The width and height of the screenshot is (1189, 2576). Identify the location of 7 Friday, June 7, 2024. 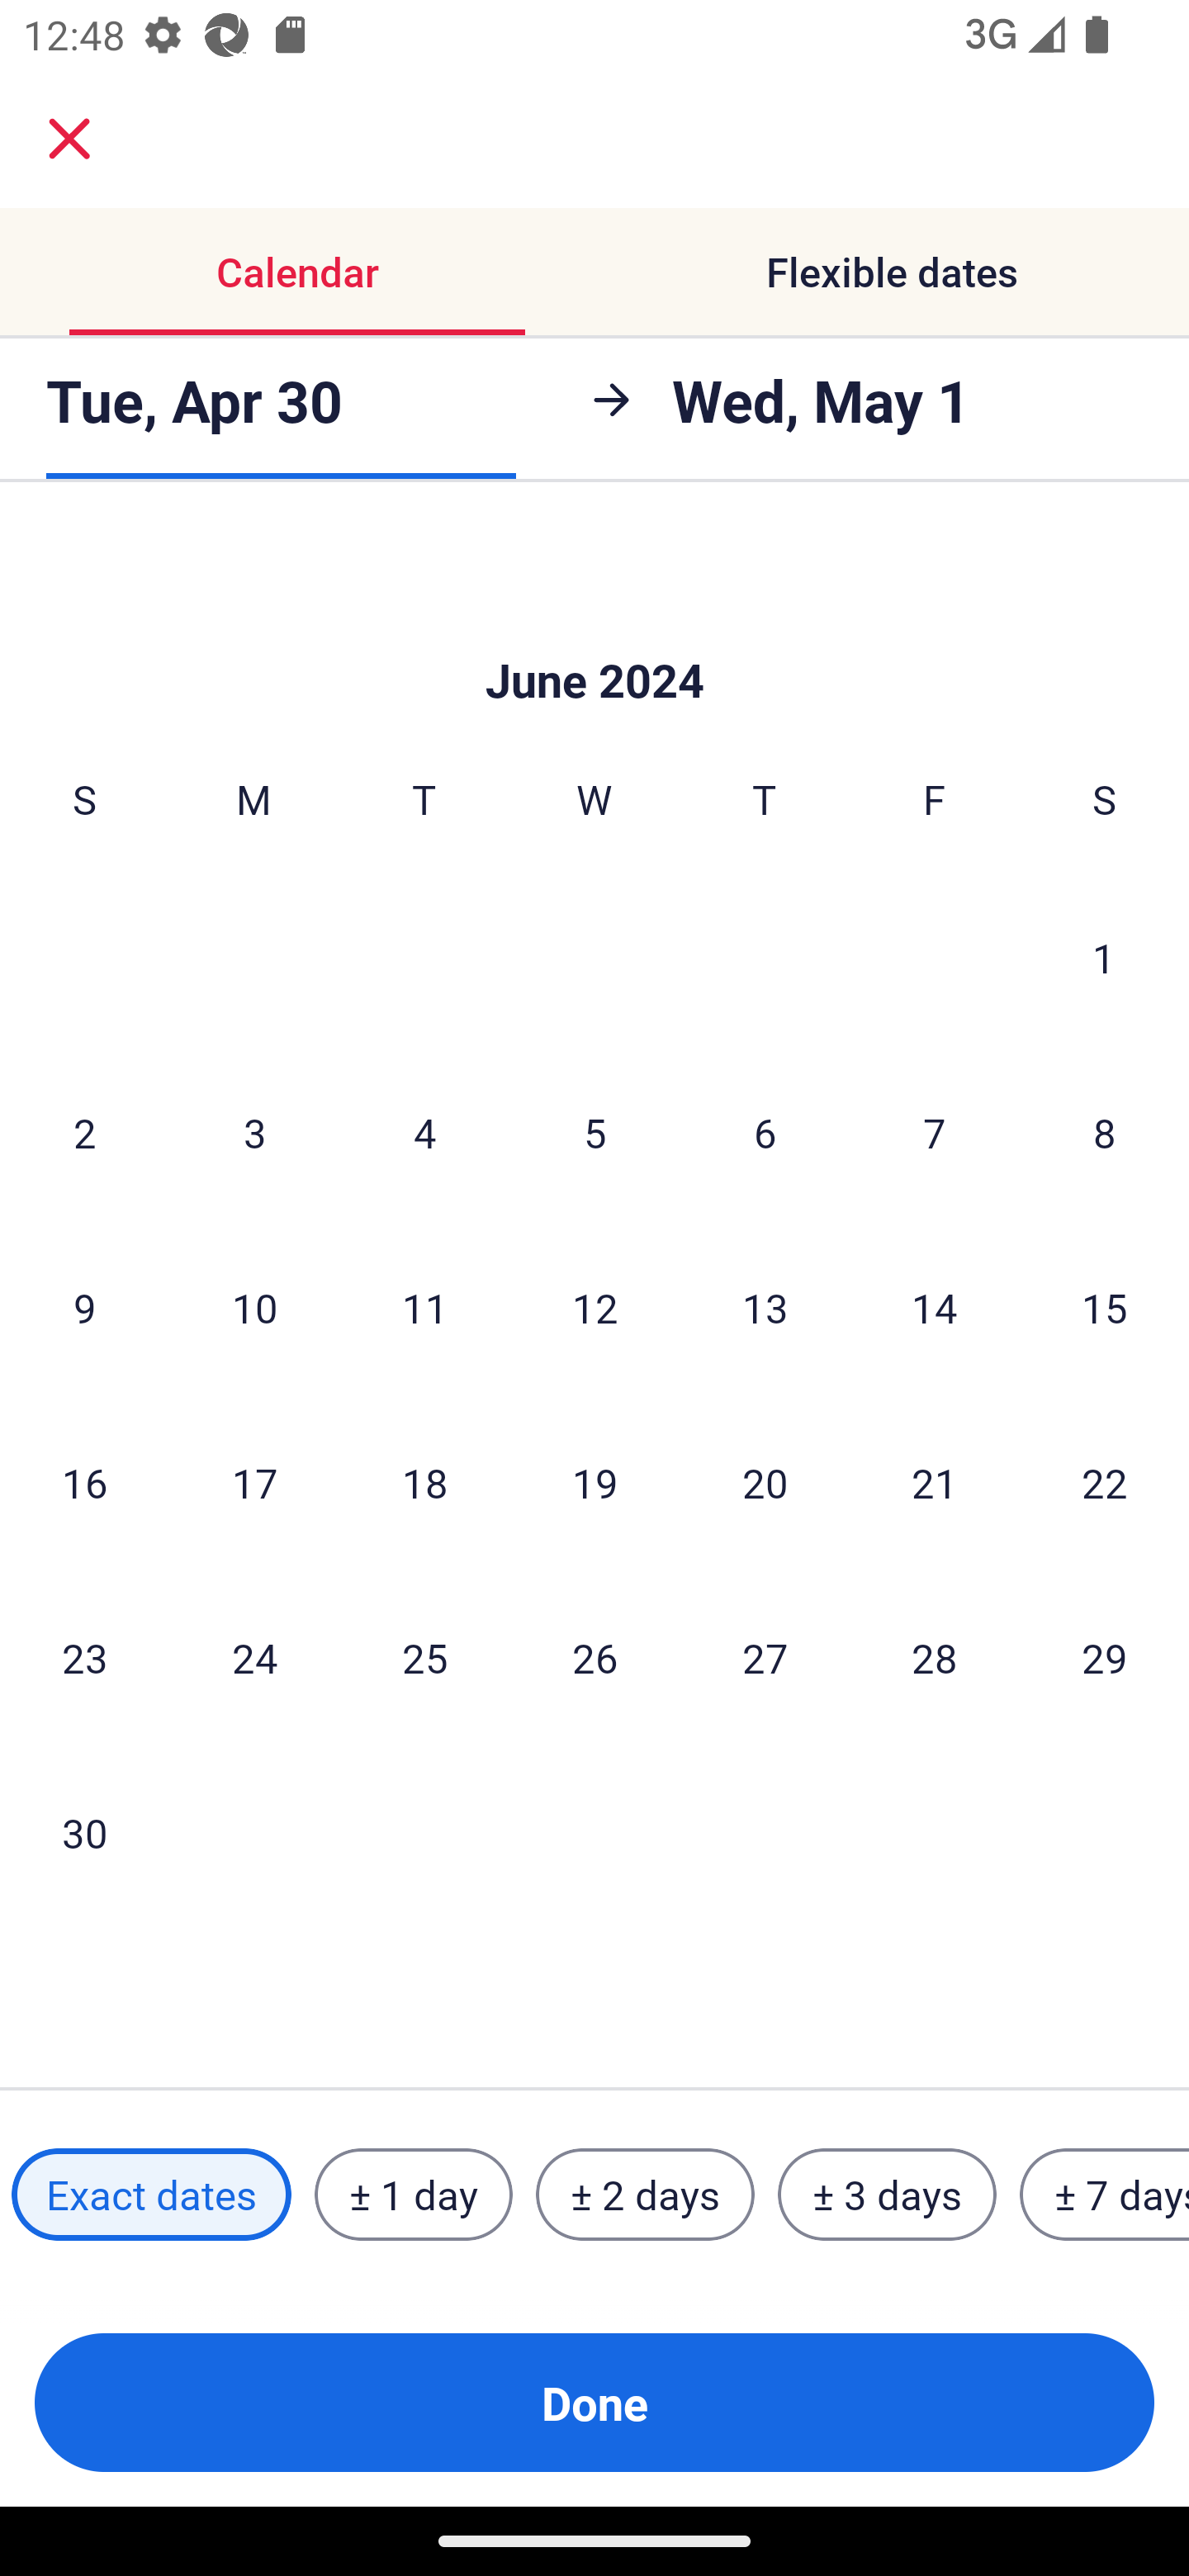
(935, 1131).